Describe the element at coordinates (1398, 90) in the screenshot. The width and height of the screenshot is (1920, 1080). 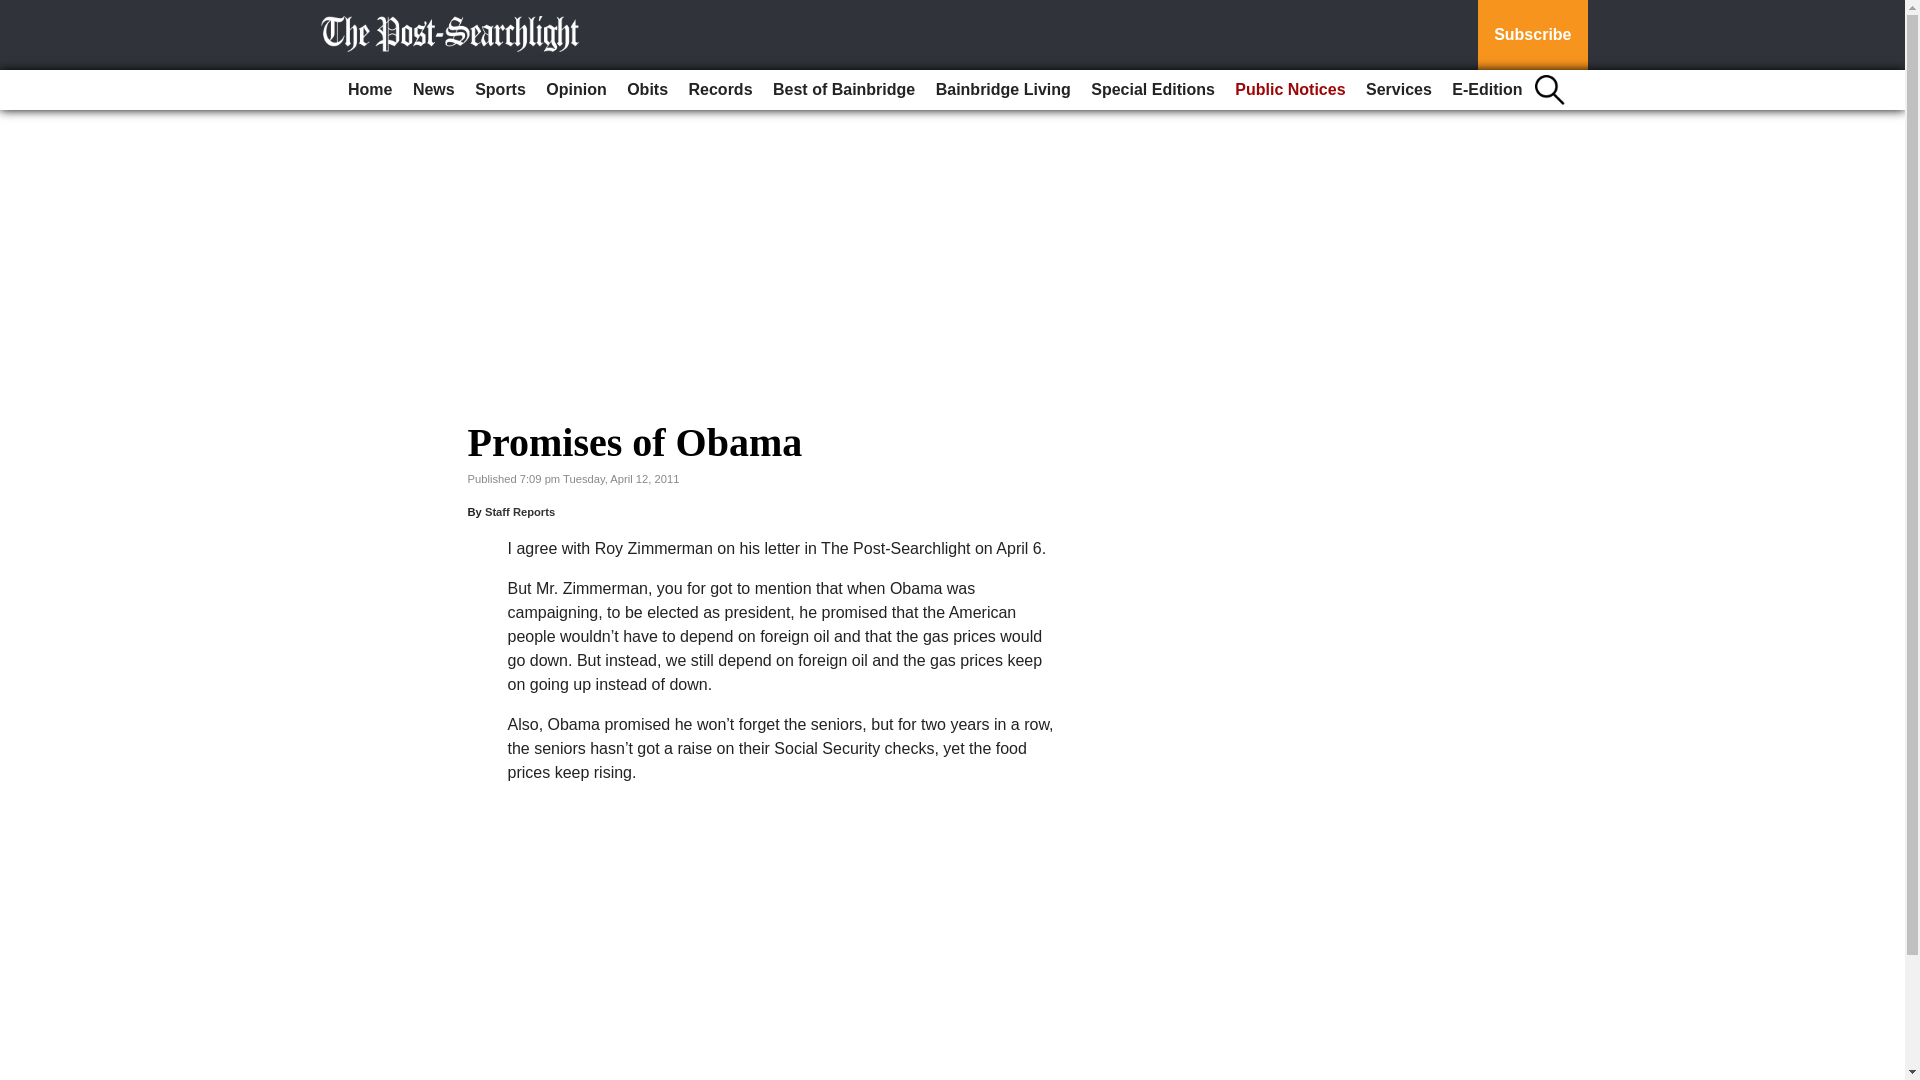
I see `Services` at that location.